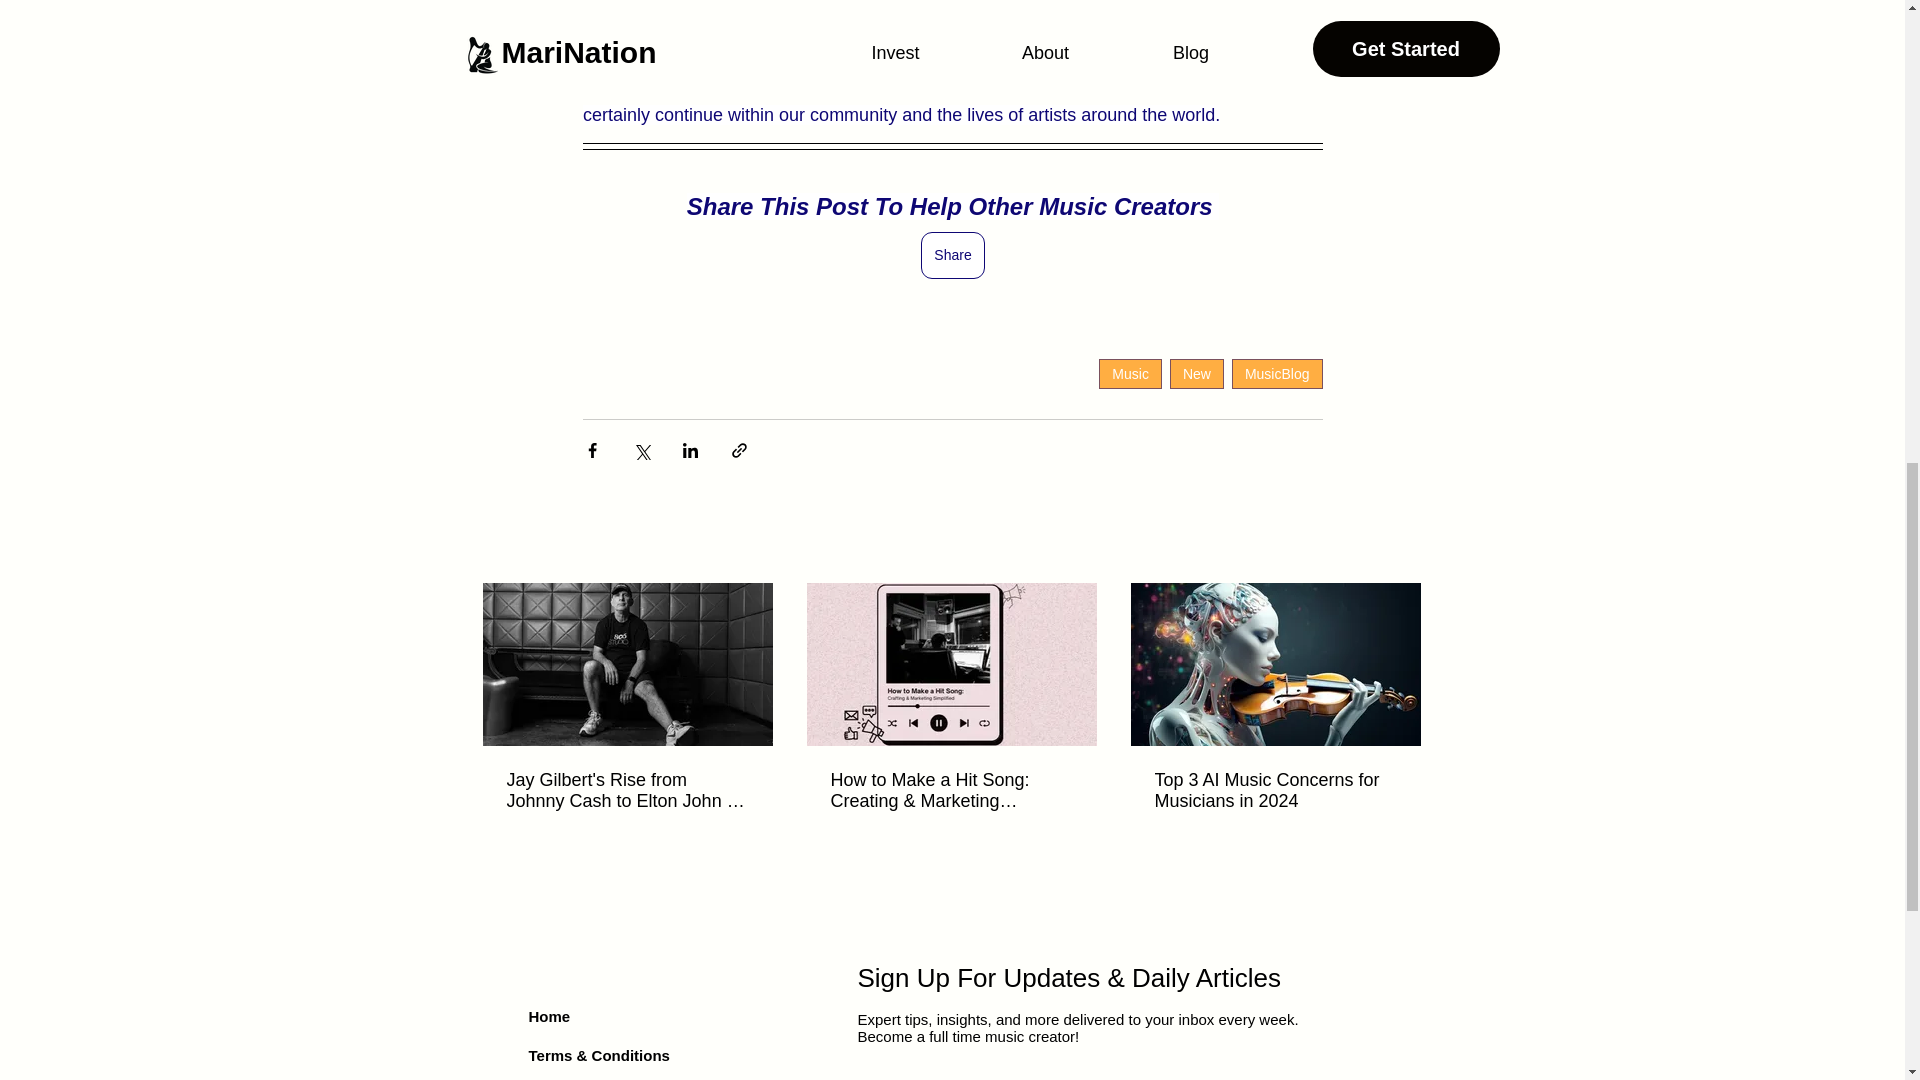 Image resolution: width=1920 pixels, height=1080 pixels. Describe the element at coordinates (1130, 373) in the screenshot. I see `Music` at that location.